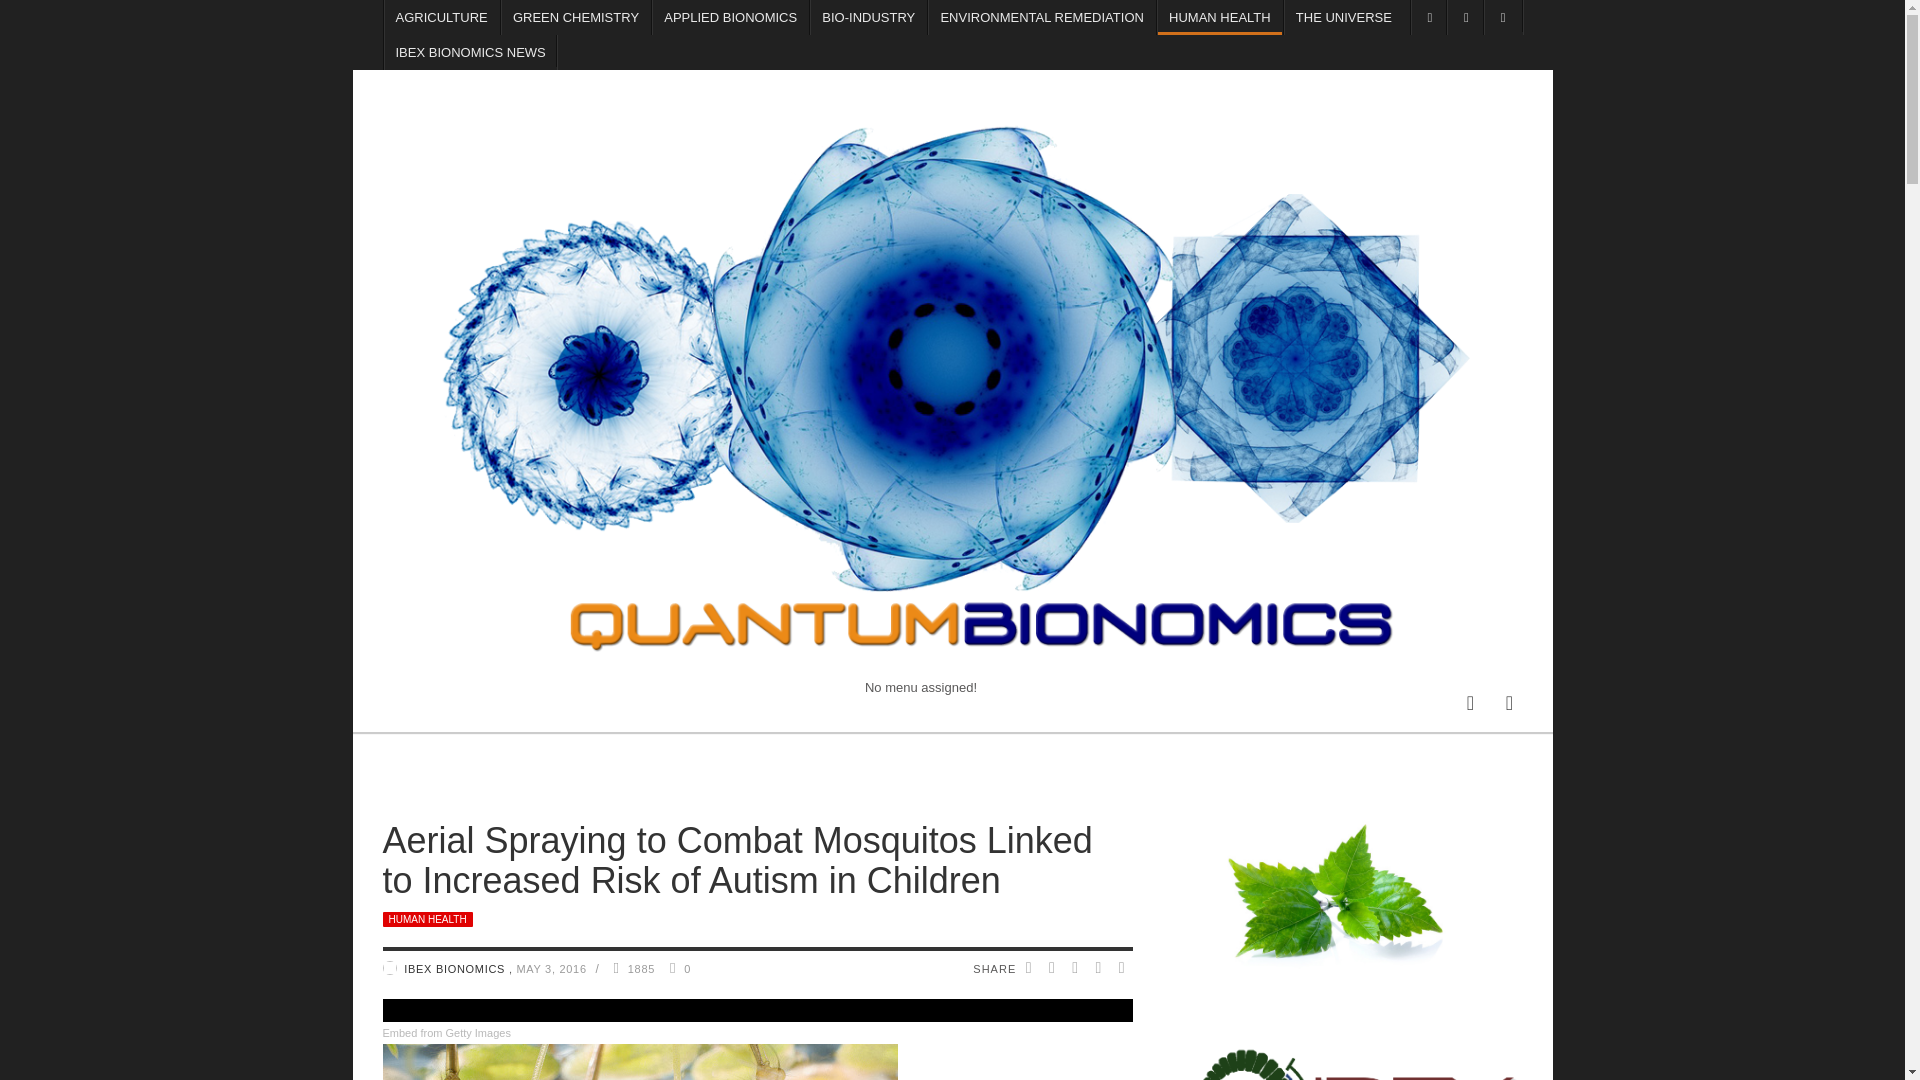 The image size is (1920, 1080). What do you see at coordinates (1028, 969) in the screenshot?
I see `Share on Facebook` at bounding box center [1028, 969].